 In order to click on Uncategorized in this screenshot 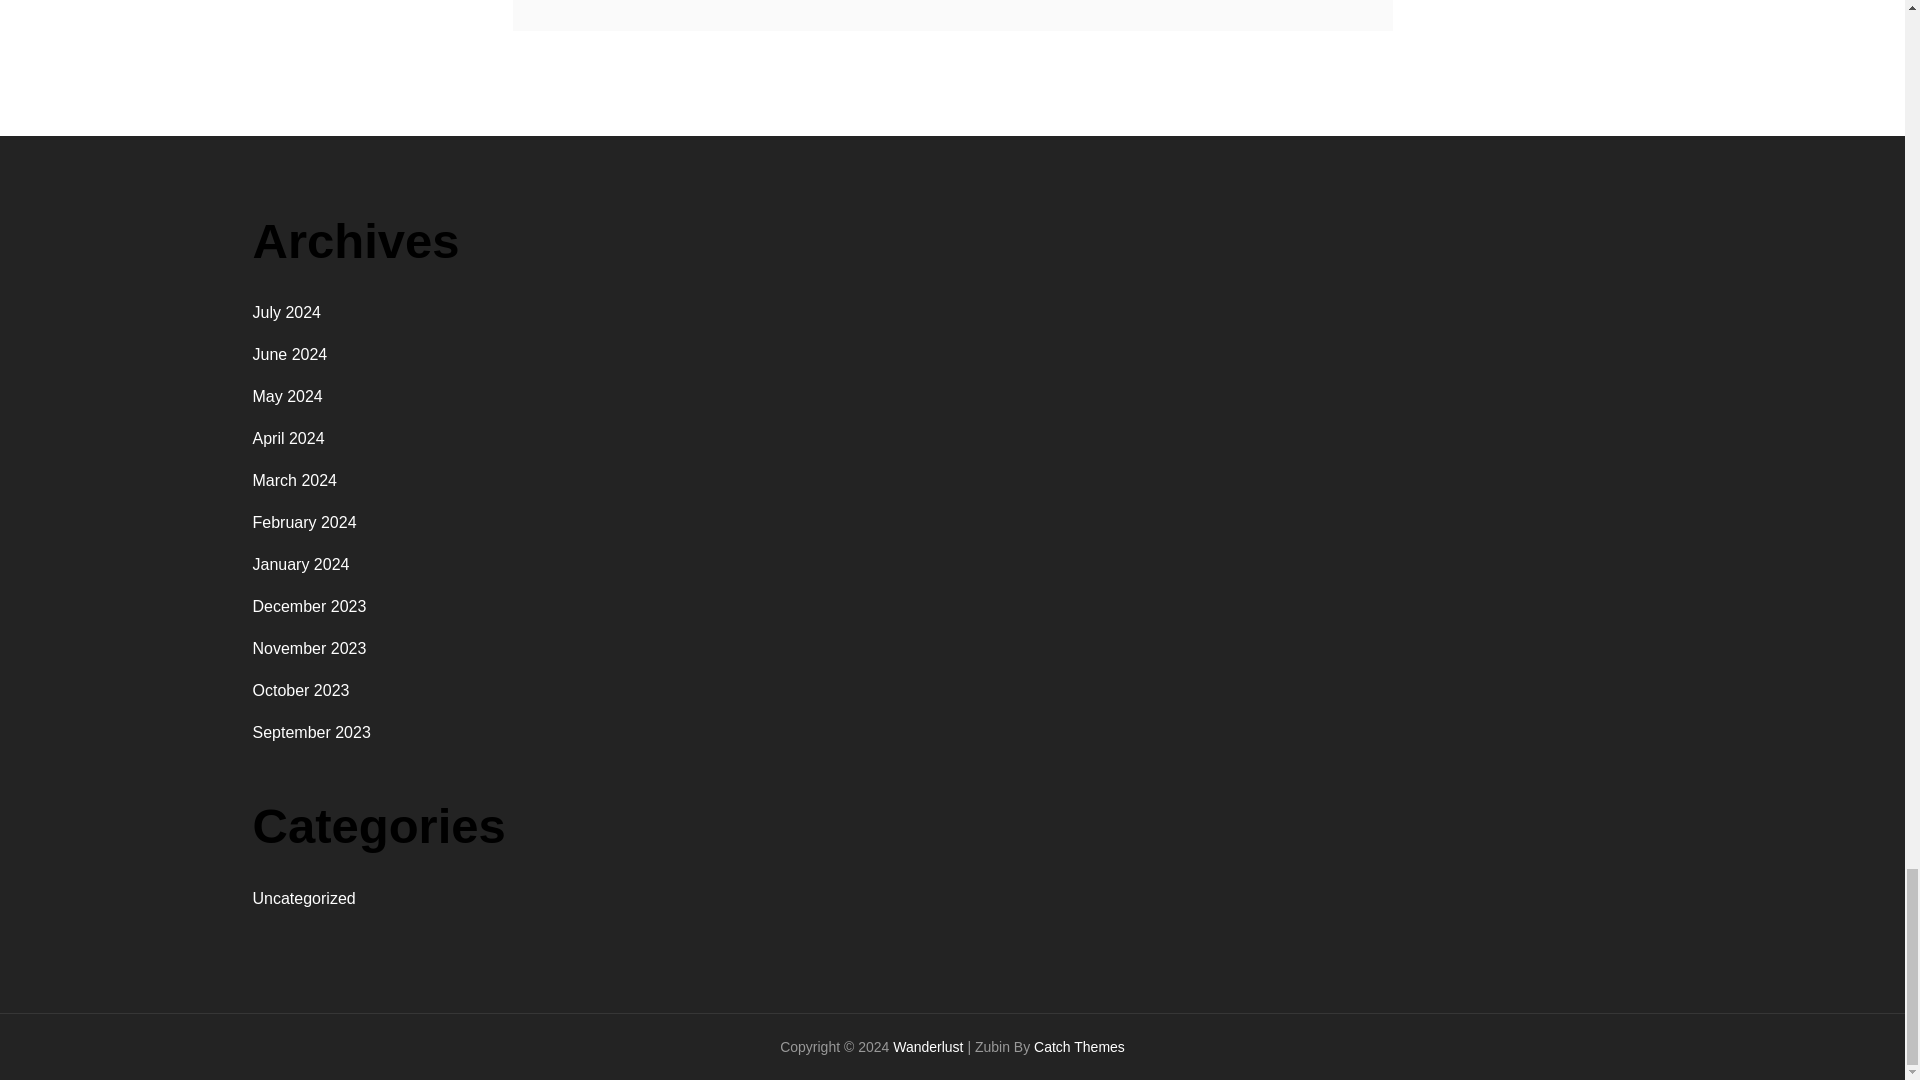, I will do `click(303, 898)`.